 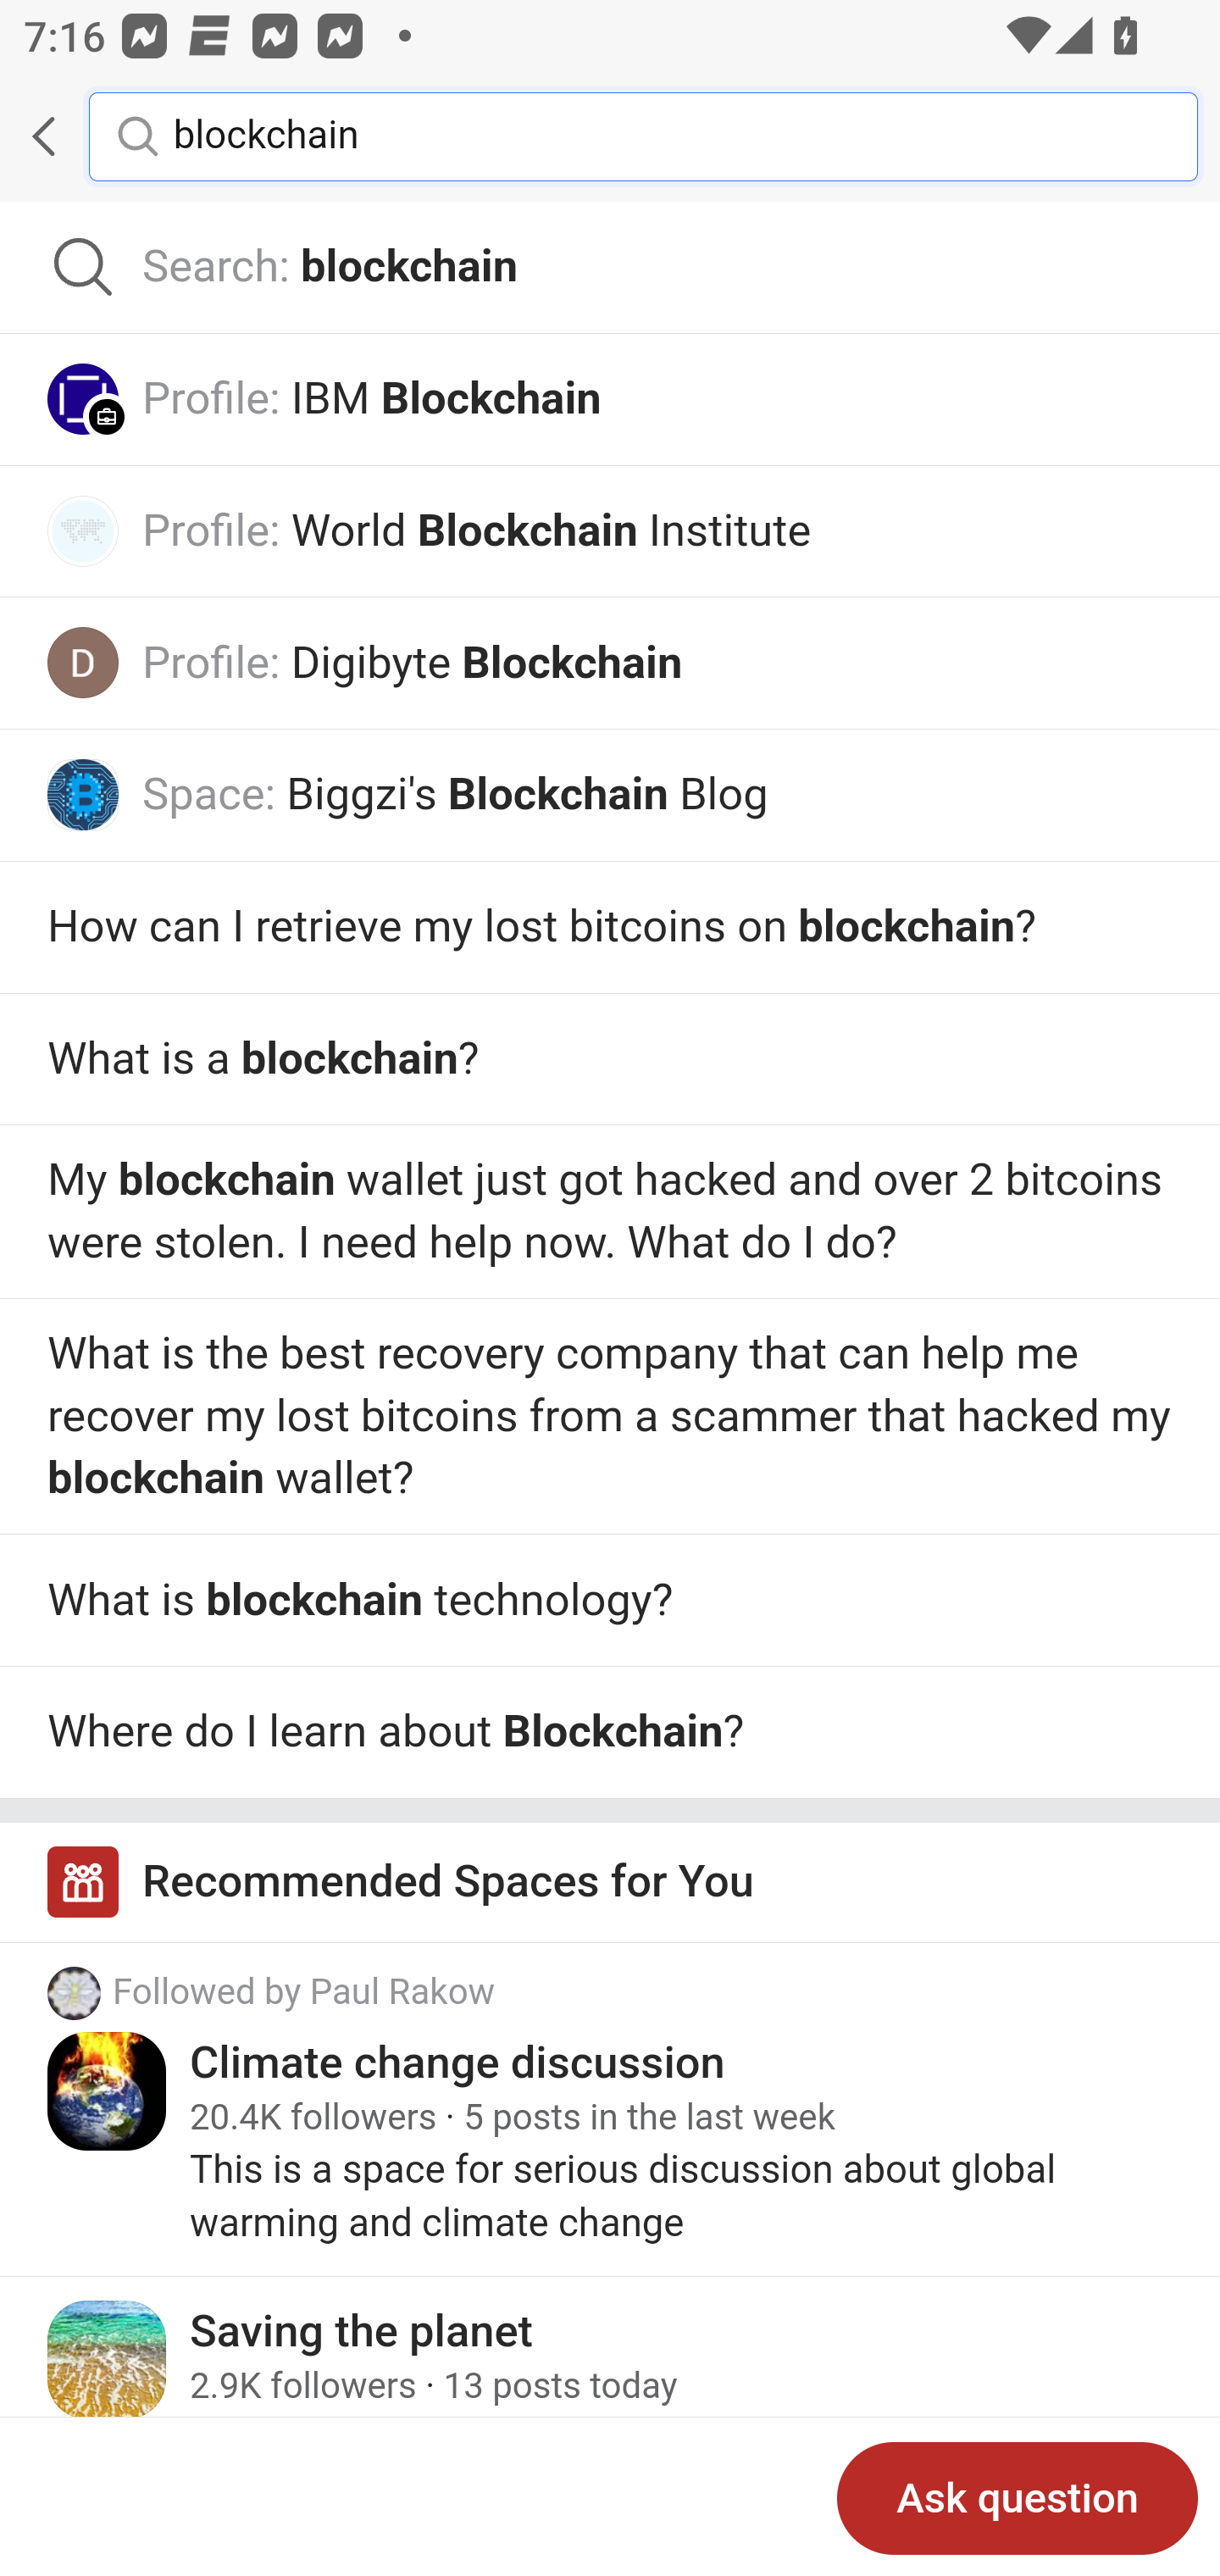 What do you see at coordinates (610, 929) in the screenshot?
I see `What are some great mind-blowing books? Why?` at bounding box center [610, 929].